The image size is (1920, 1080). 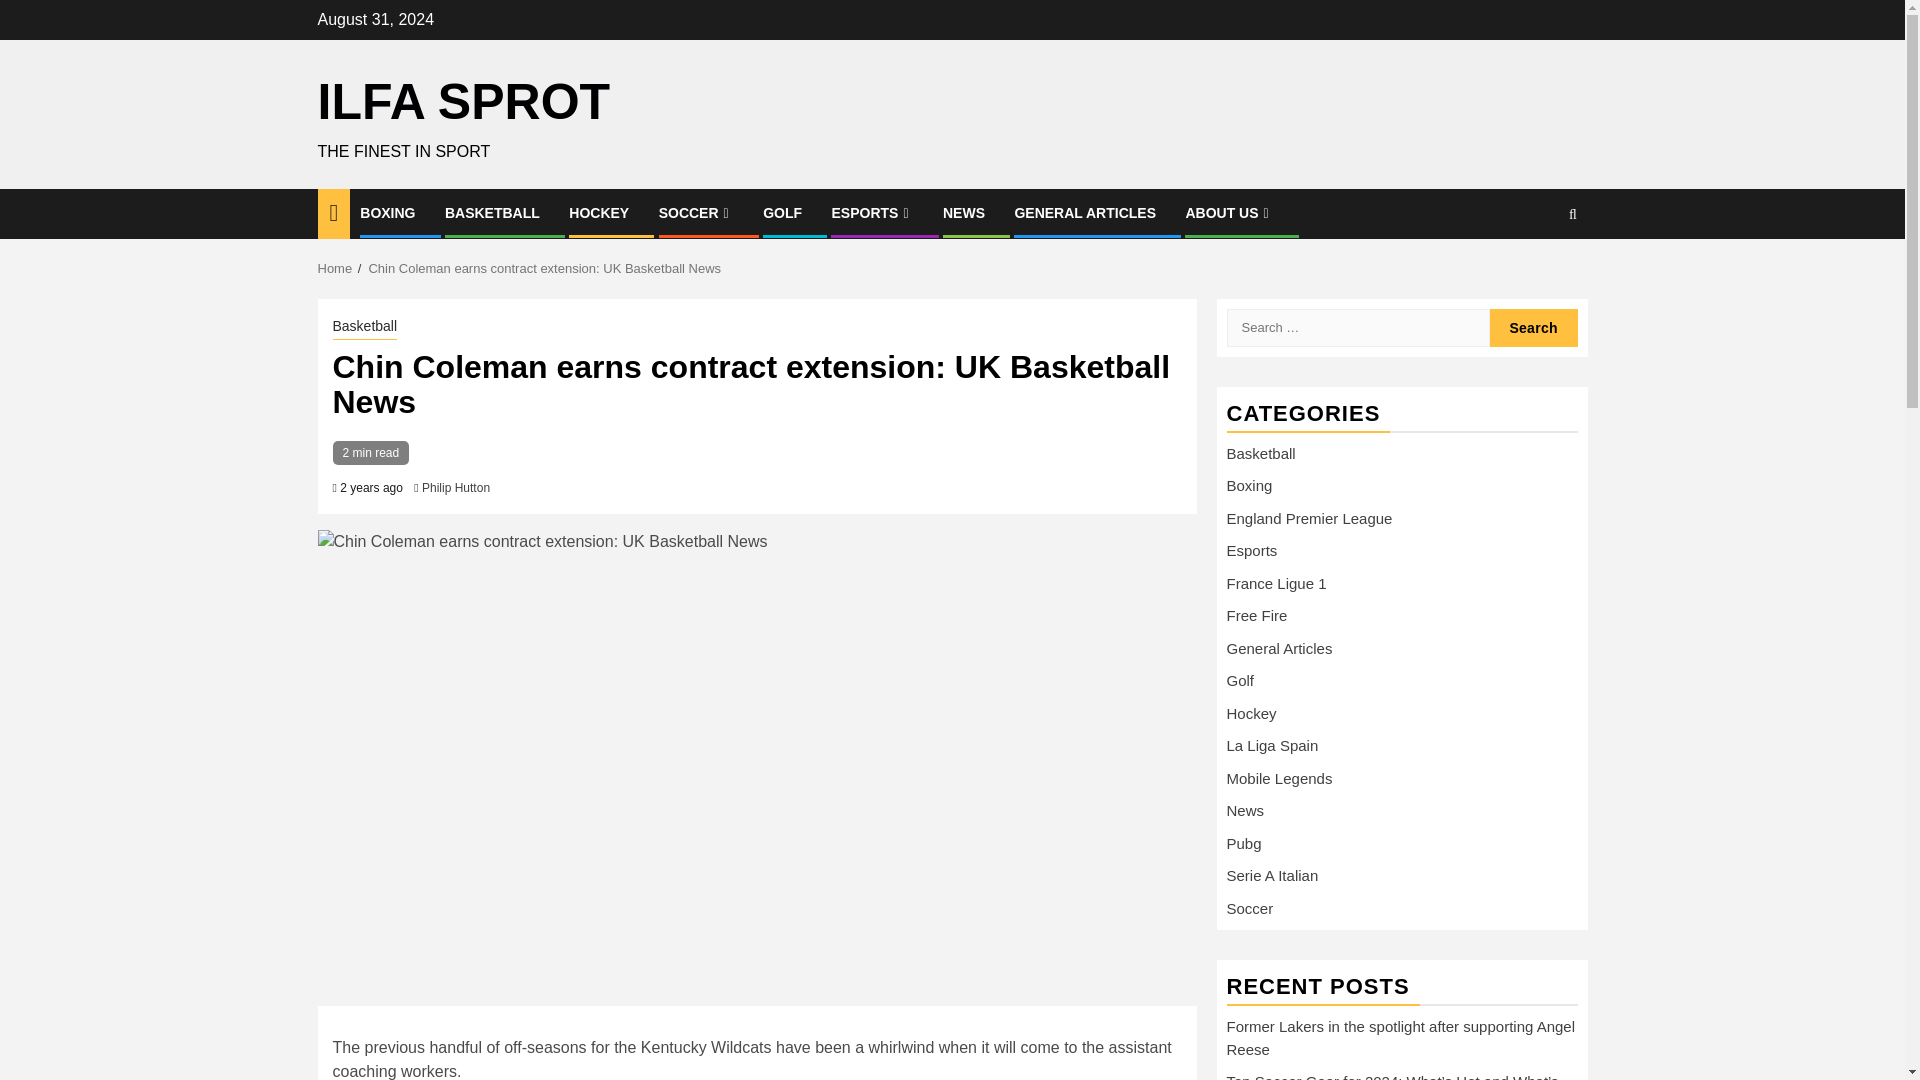 I want to click on ILFA SPROT, so click(x=464, y=102).